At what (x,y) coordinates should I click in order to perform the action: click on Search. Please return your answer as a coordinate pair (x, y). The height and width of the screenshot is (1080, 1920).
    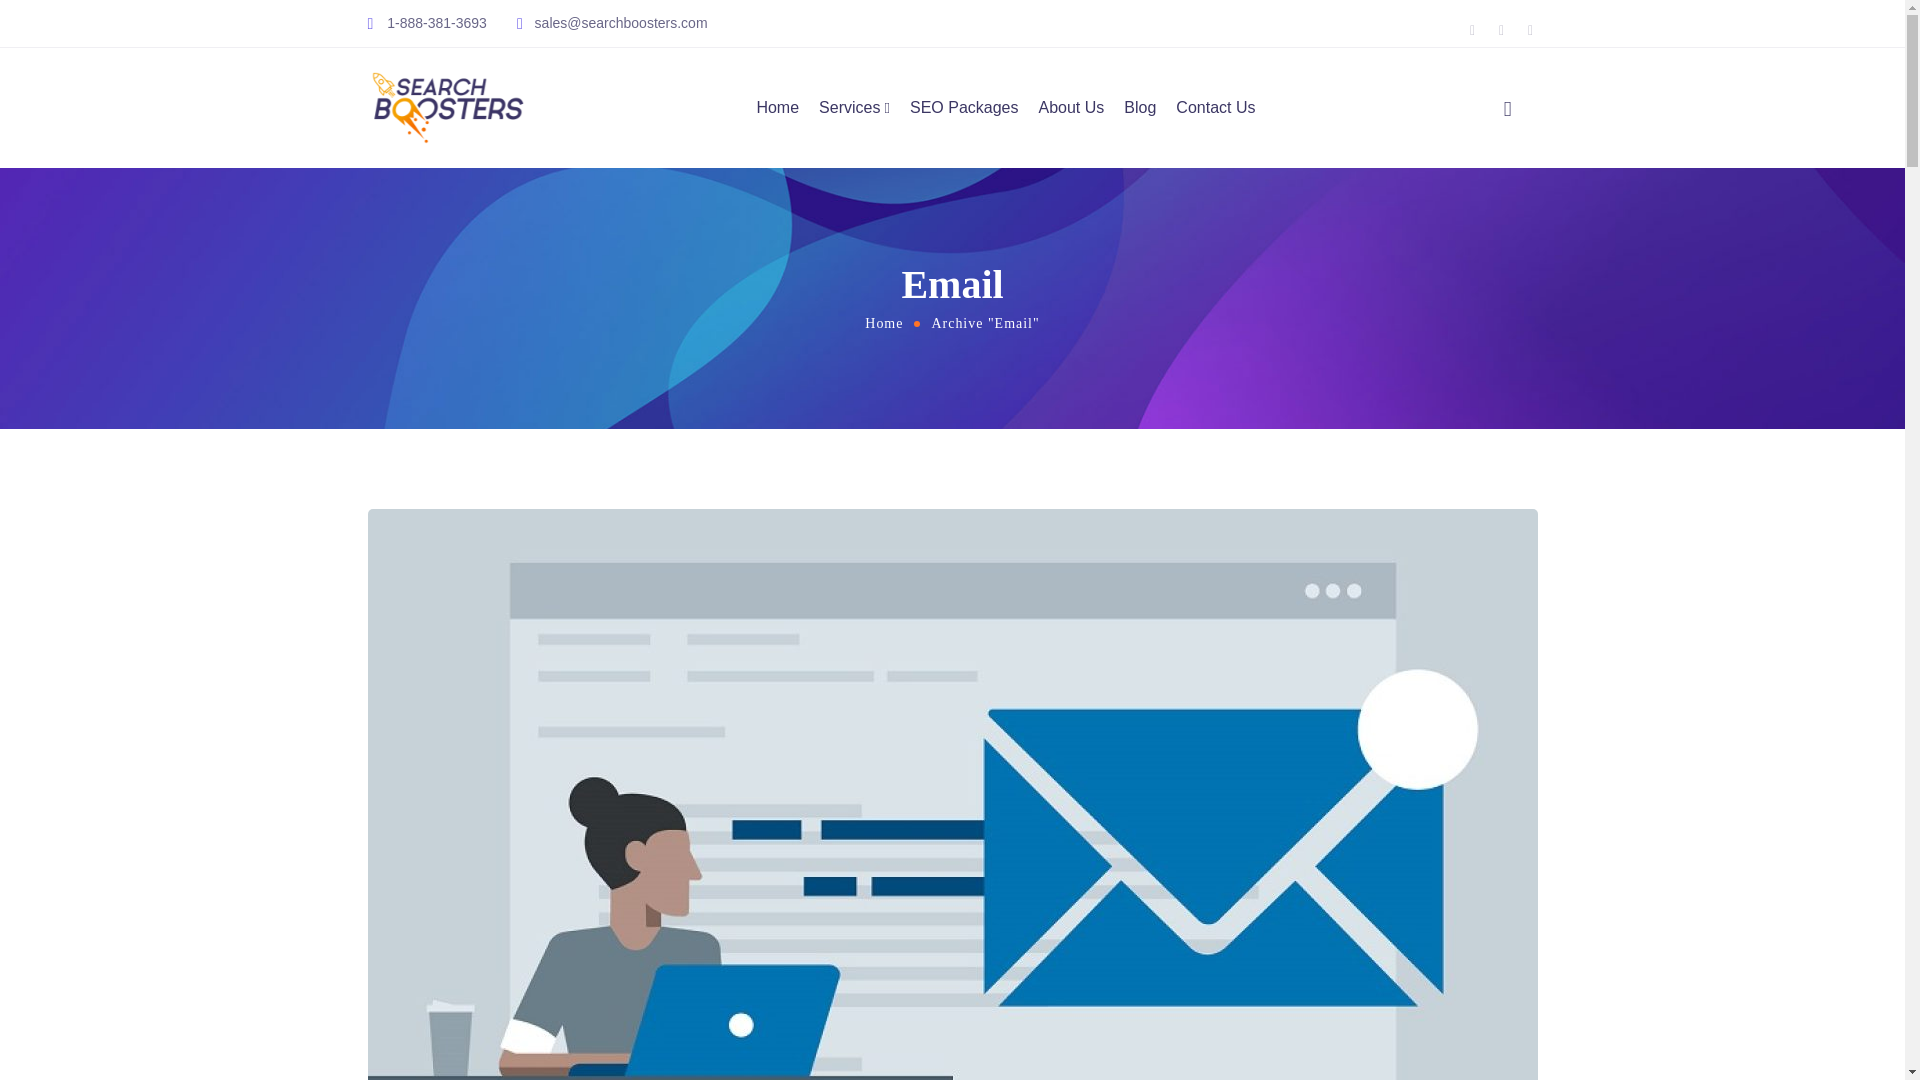
    Looking at the image, I should click on (1488, 162).